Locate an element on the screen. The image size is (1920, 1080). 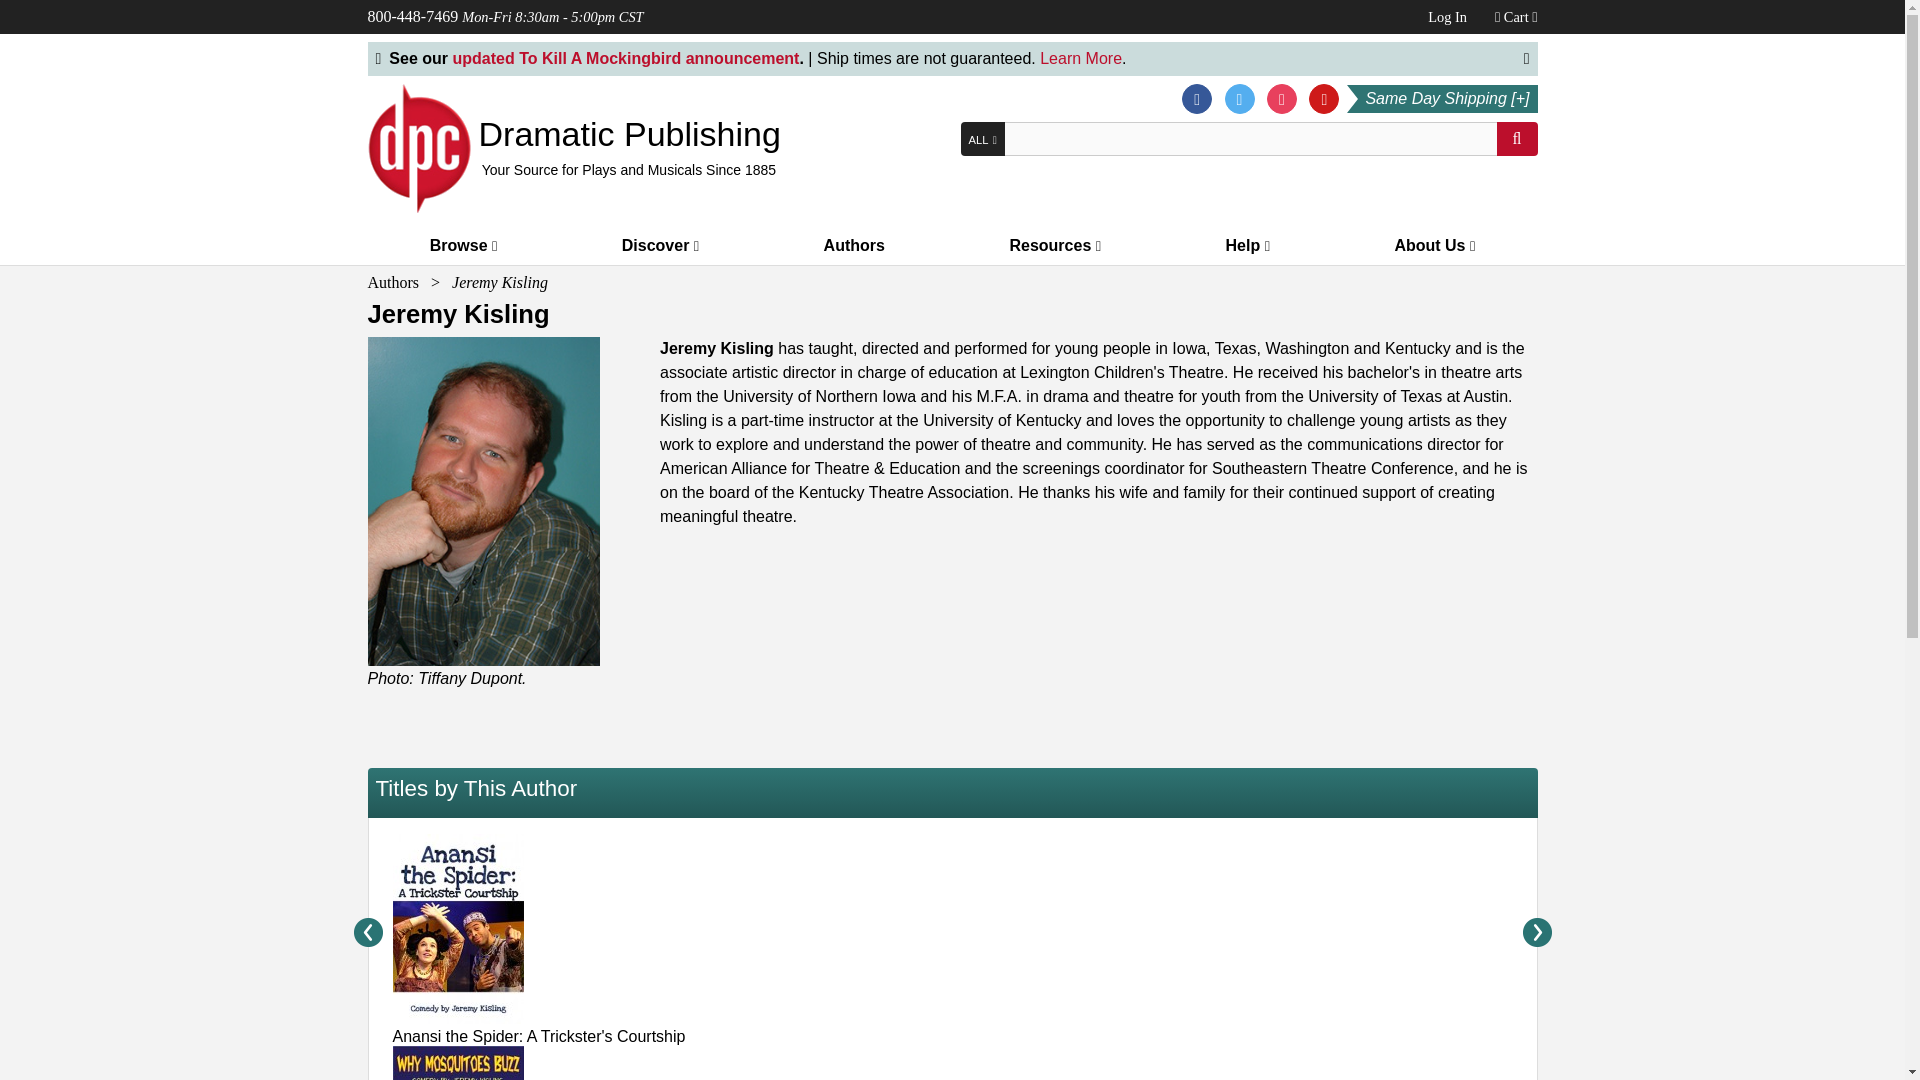
Browse is located at coordinates (464, 244).